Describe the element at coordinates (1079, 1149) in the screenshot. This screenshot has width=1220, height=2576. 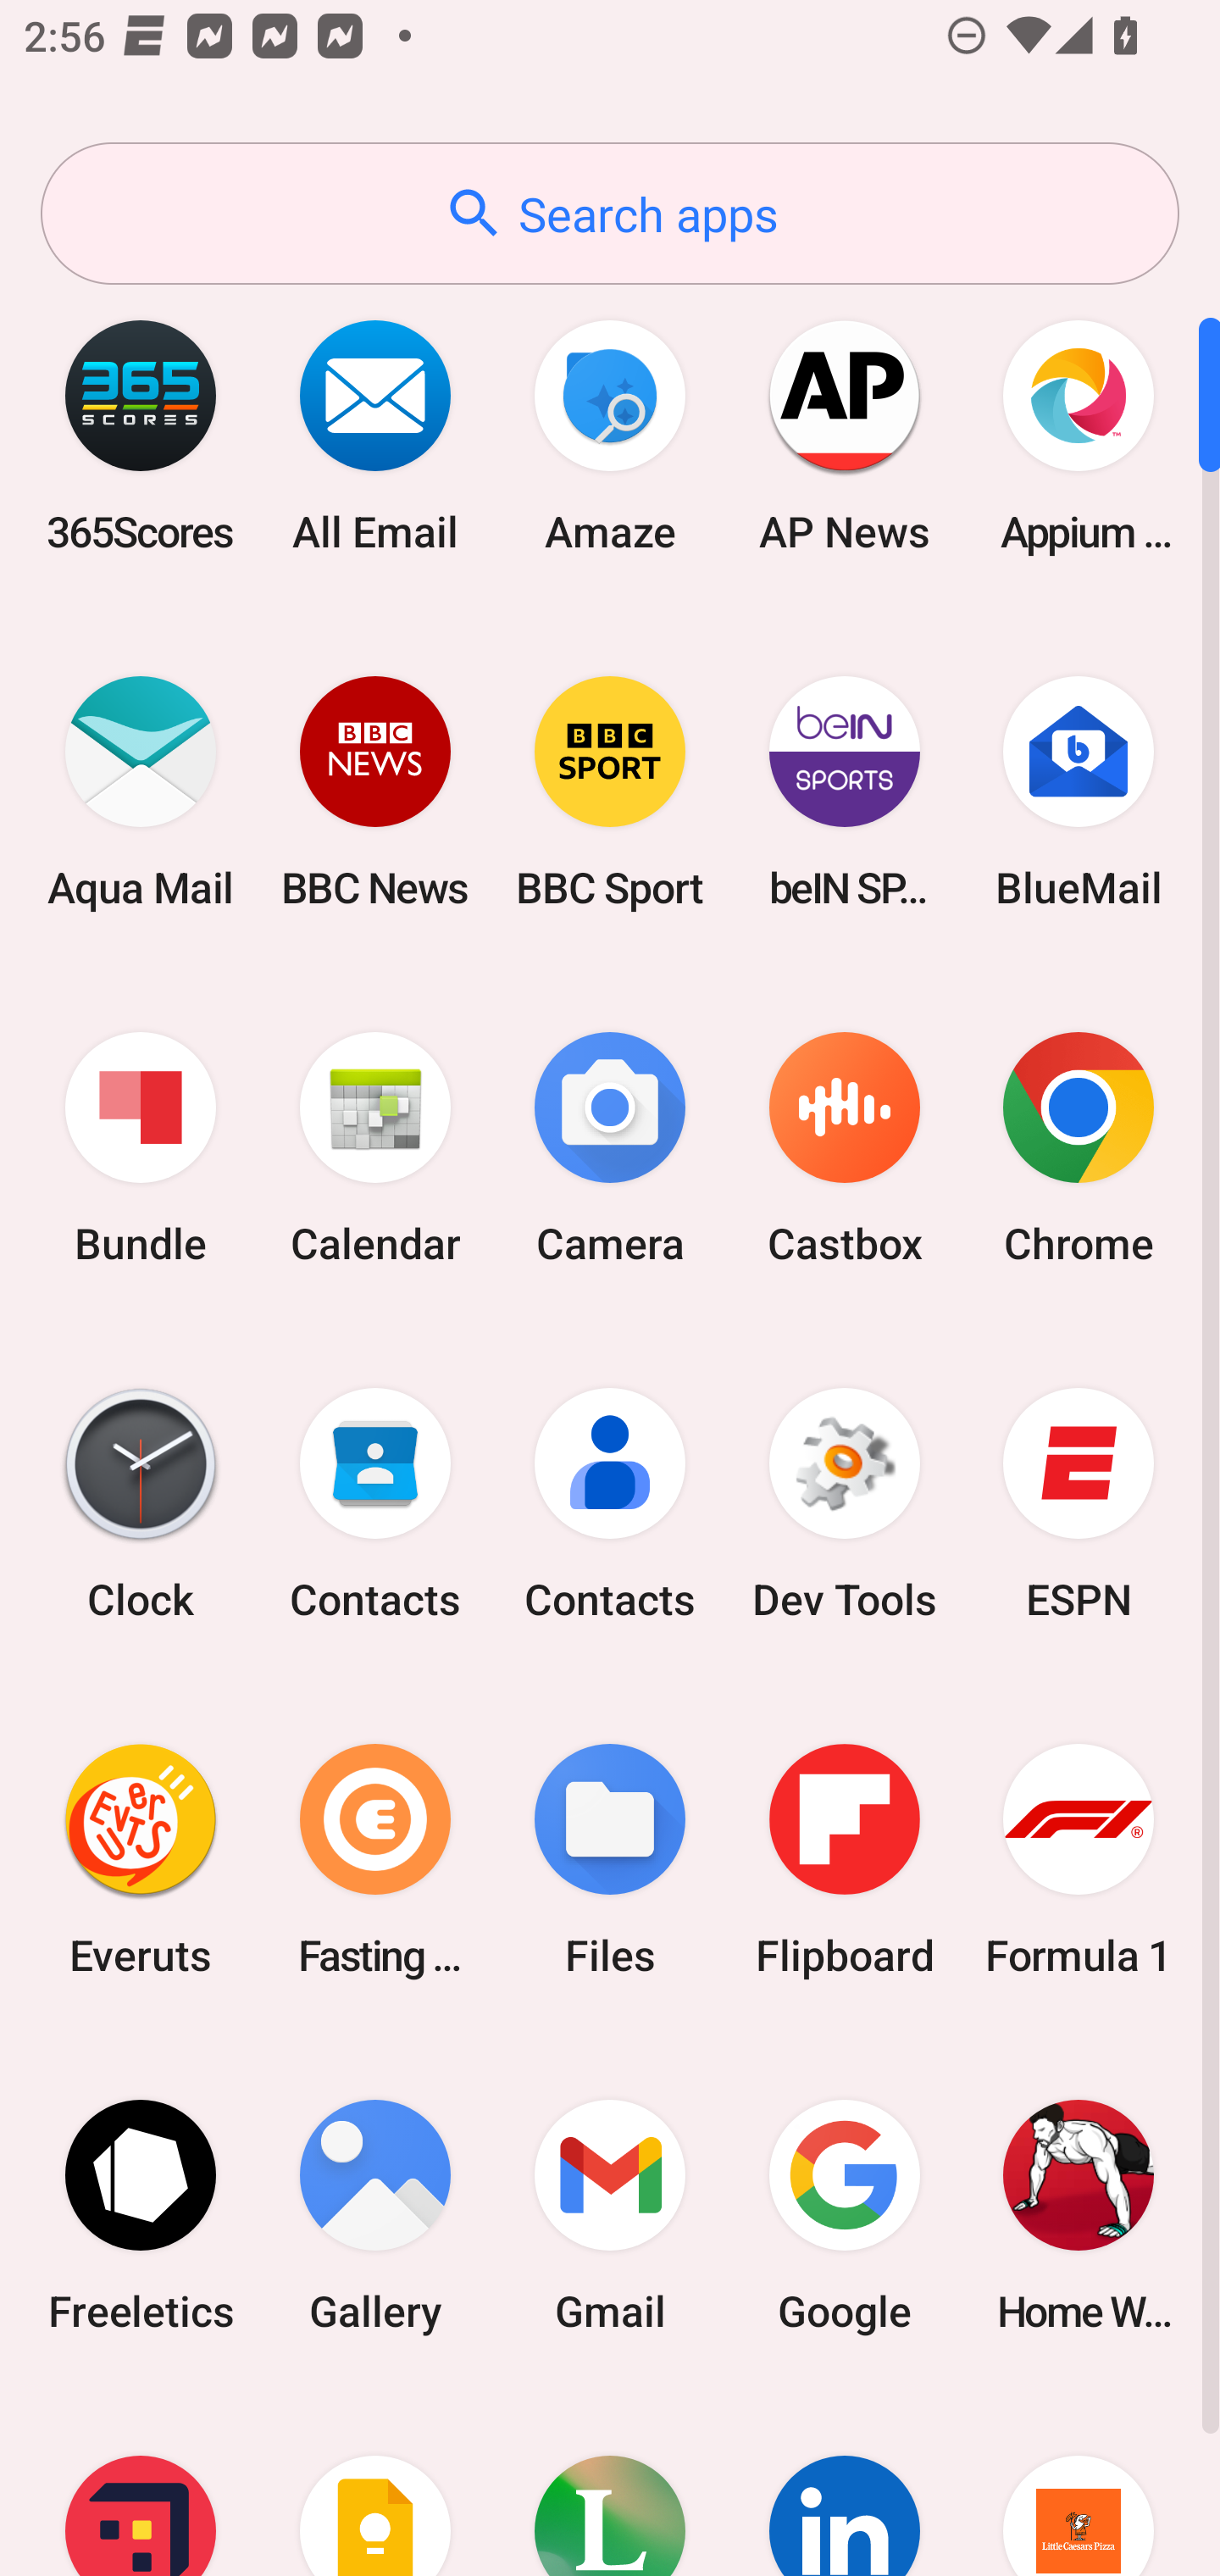
I see `Chrome` at that location.